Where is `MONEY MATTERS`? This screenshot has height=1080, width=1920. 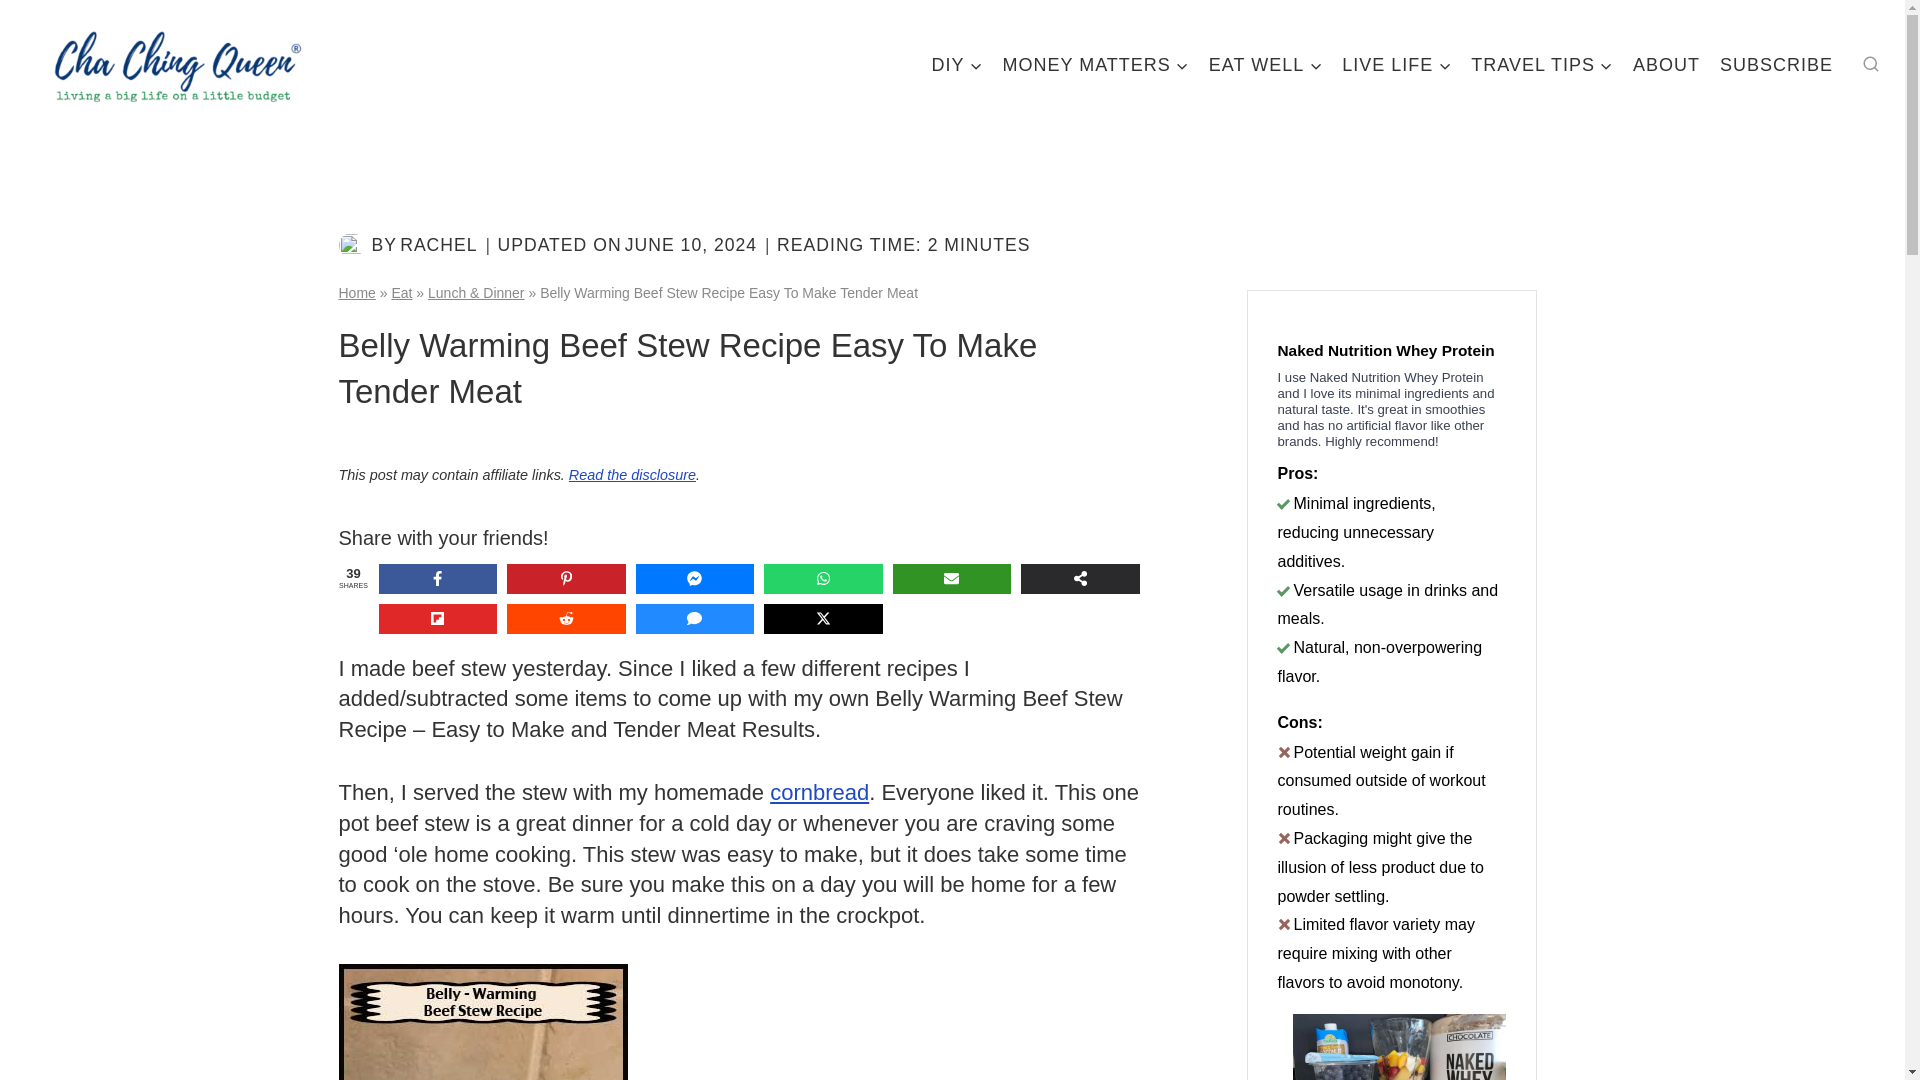
MONEY MATTERS is located at coordinates (1095, 64).